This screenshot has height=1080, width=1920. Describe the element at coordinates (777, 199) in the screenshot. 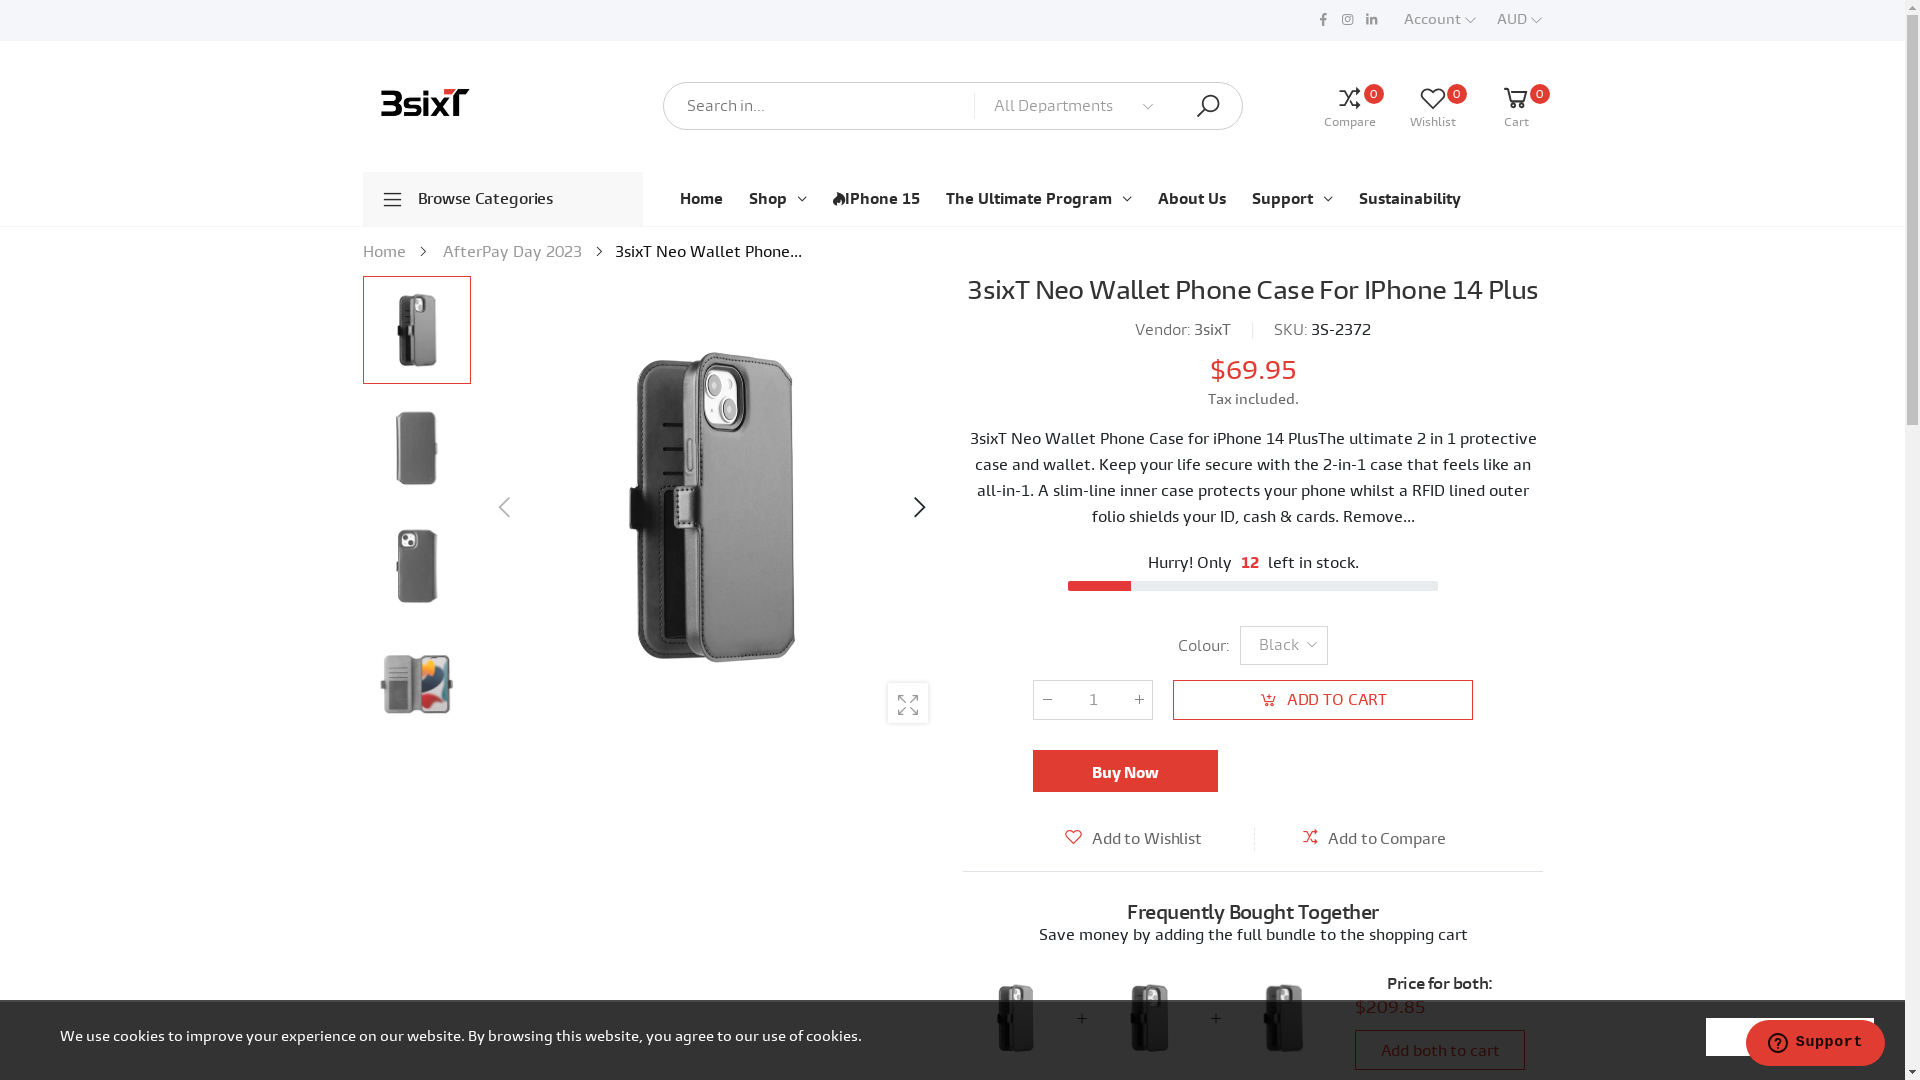

I see `Shop` at that location.